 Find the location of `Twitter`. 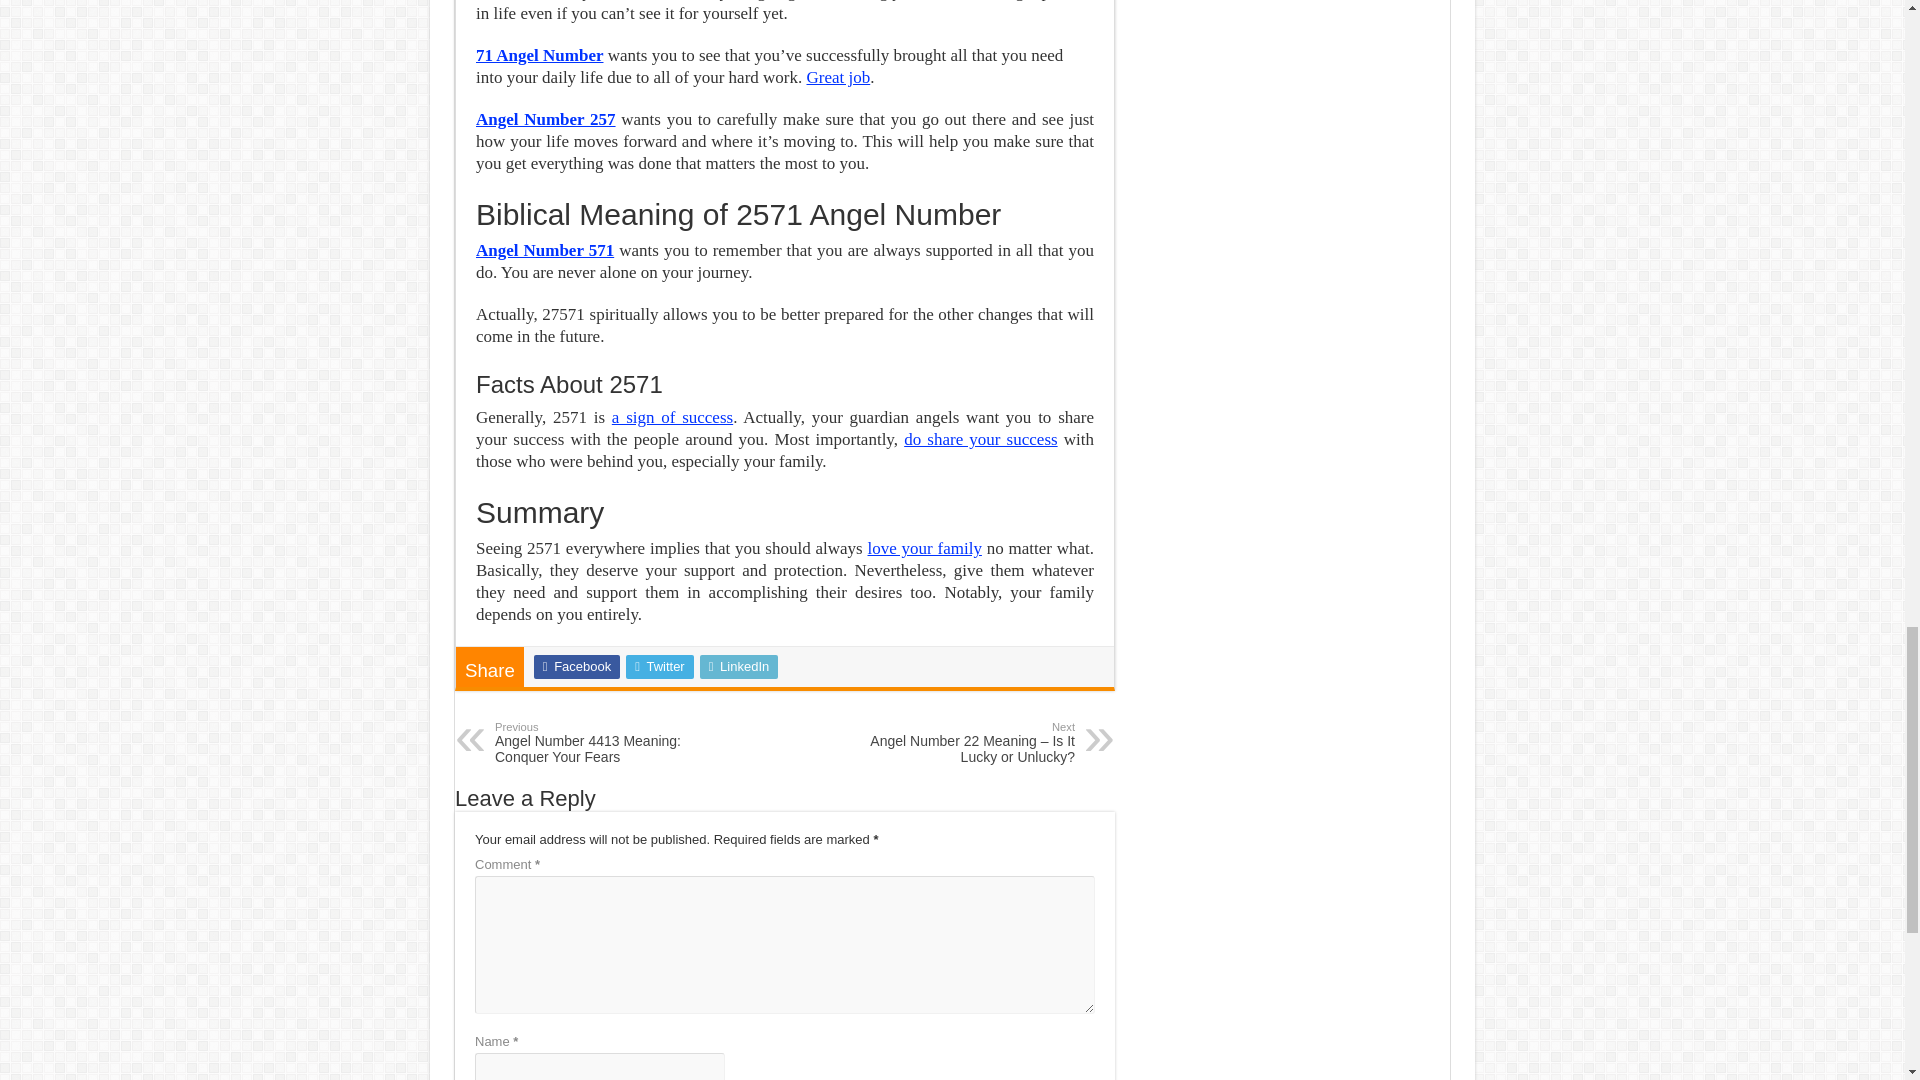

Twitter is located at coordinates (659, 666).